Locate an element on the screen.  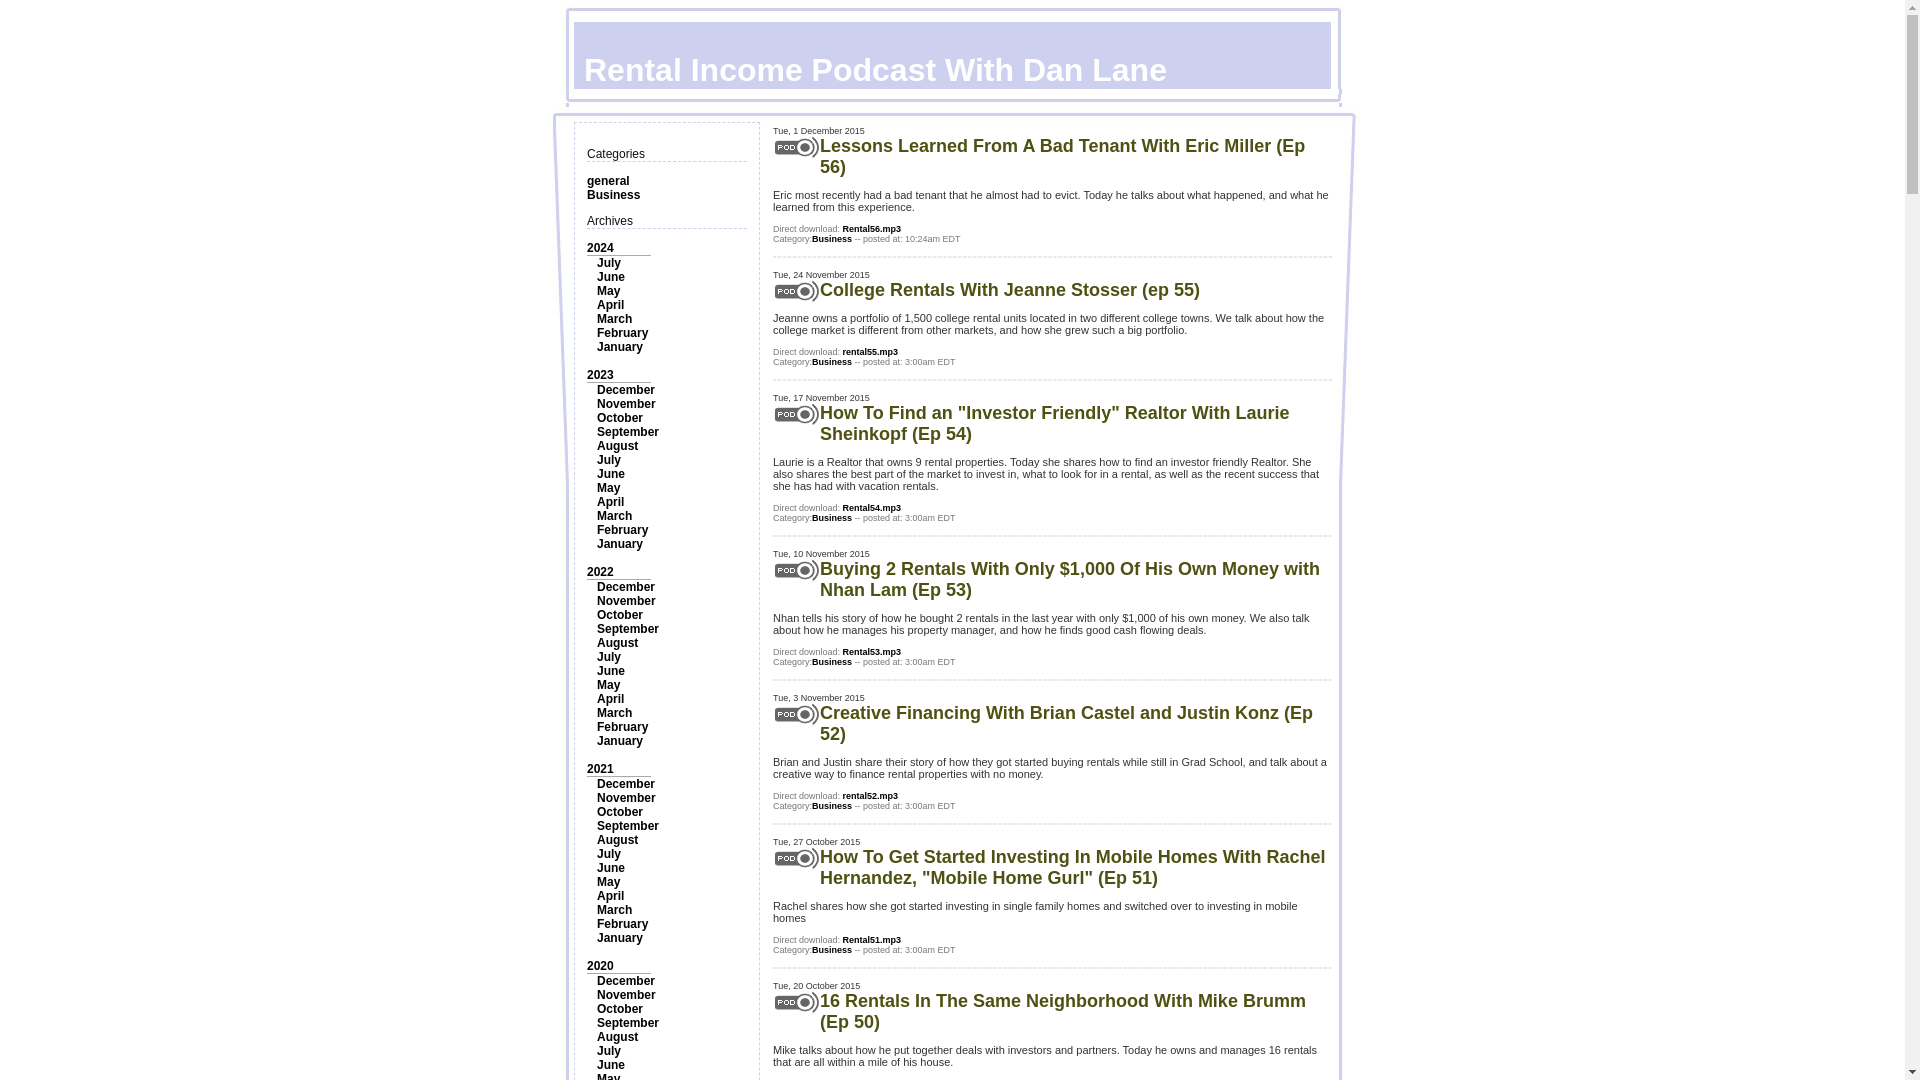
March is located at coordinates (614, 319).